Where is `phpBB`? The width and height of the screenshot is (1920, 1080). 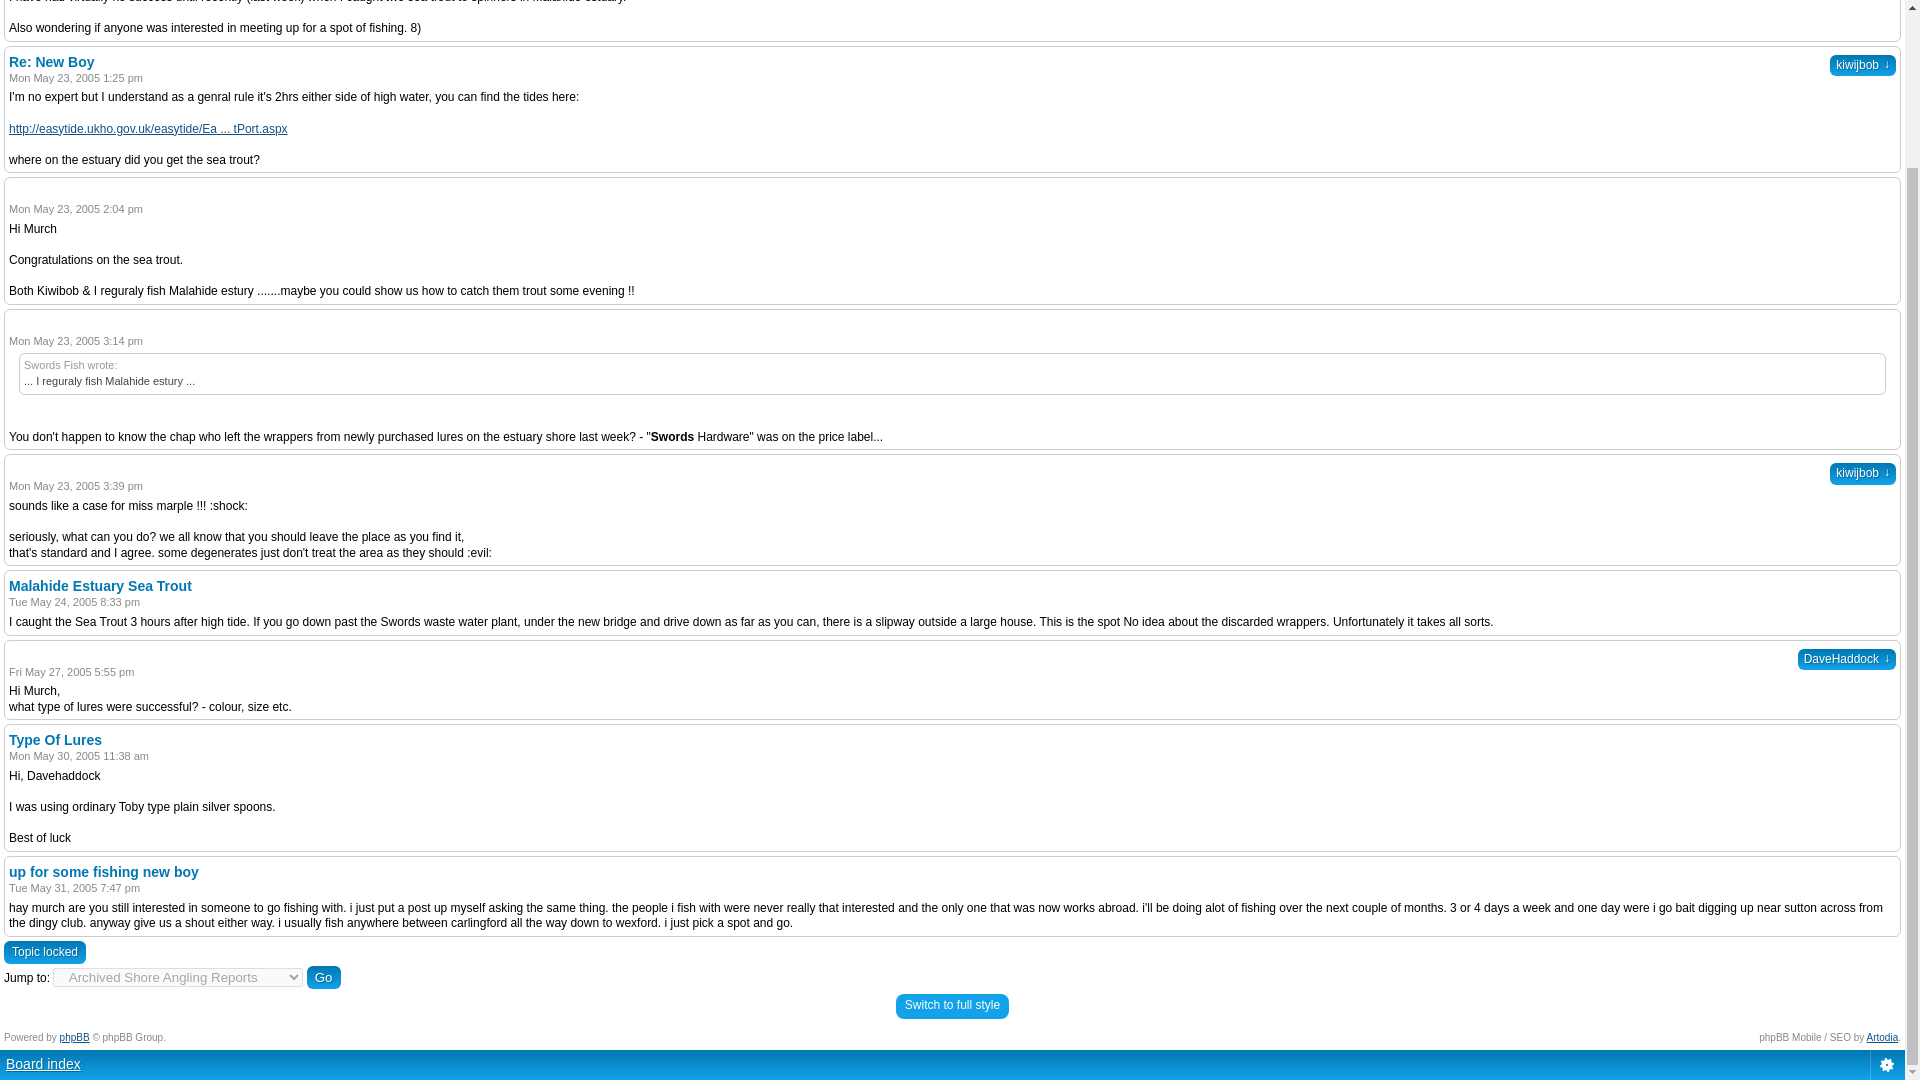 phpBB is located at coordinates (74, 1038).